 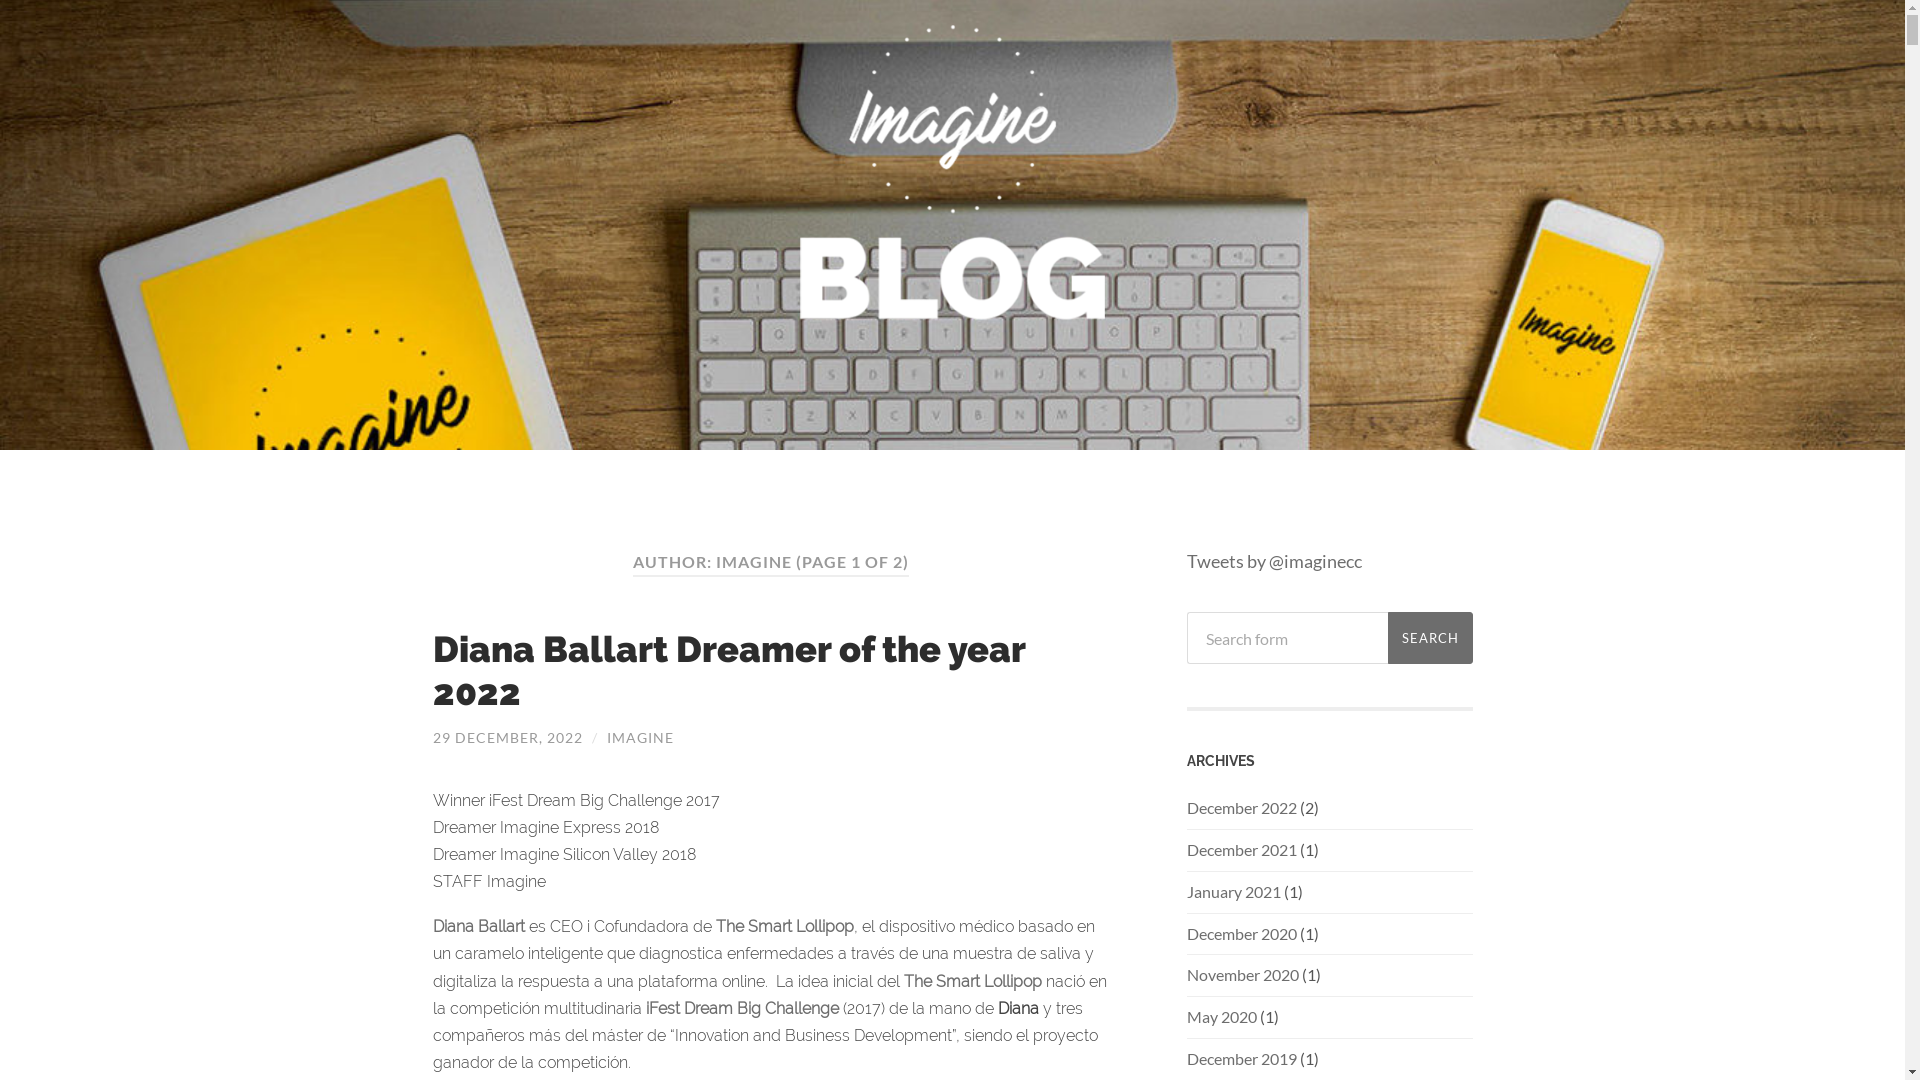 I want to click on November 2020, so click(x=1242, y=974).